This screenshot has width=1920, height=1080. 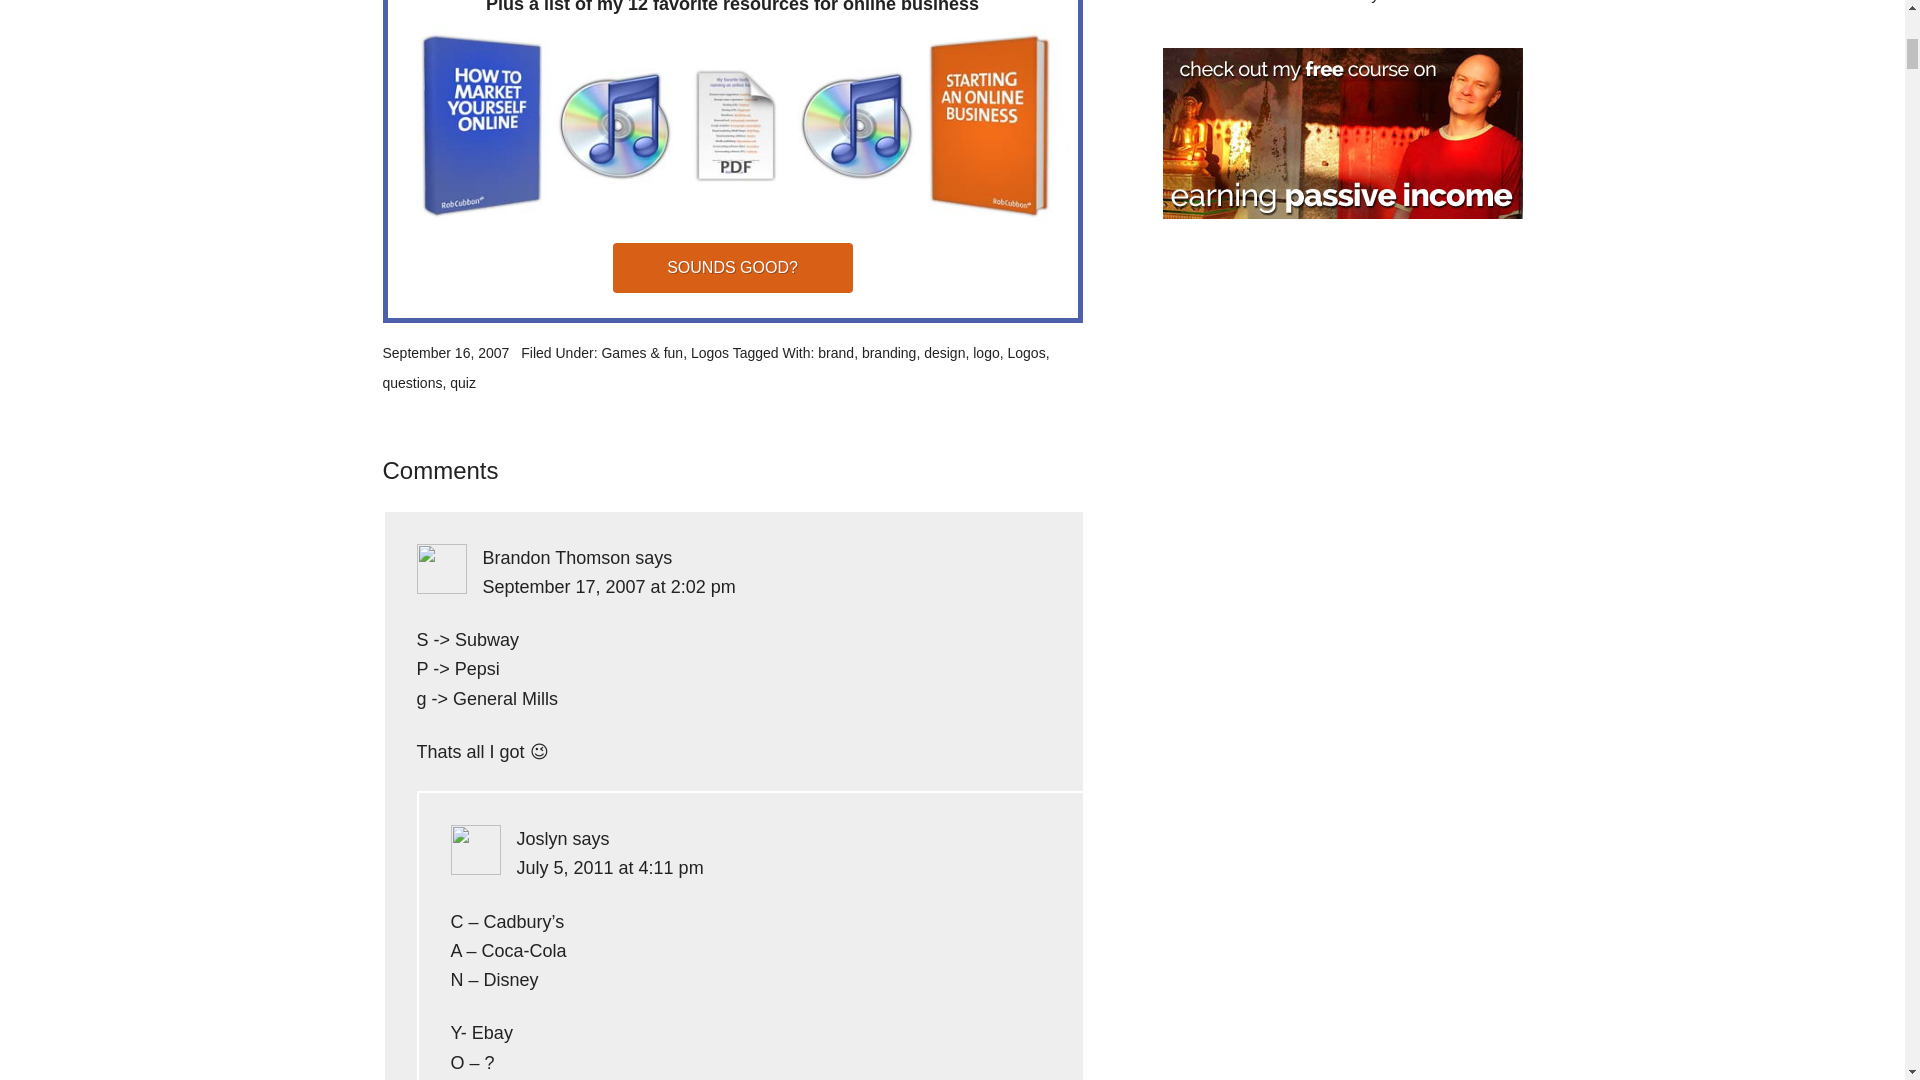 I want to click on Logos, so click(x=710, y=352).